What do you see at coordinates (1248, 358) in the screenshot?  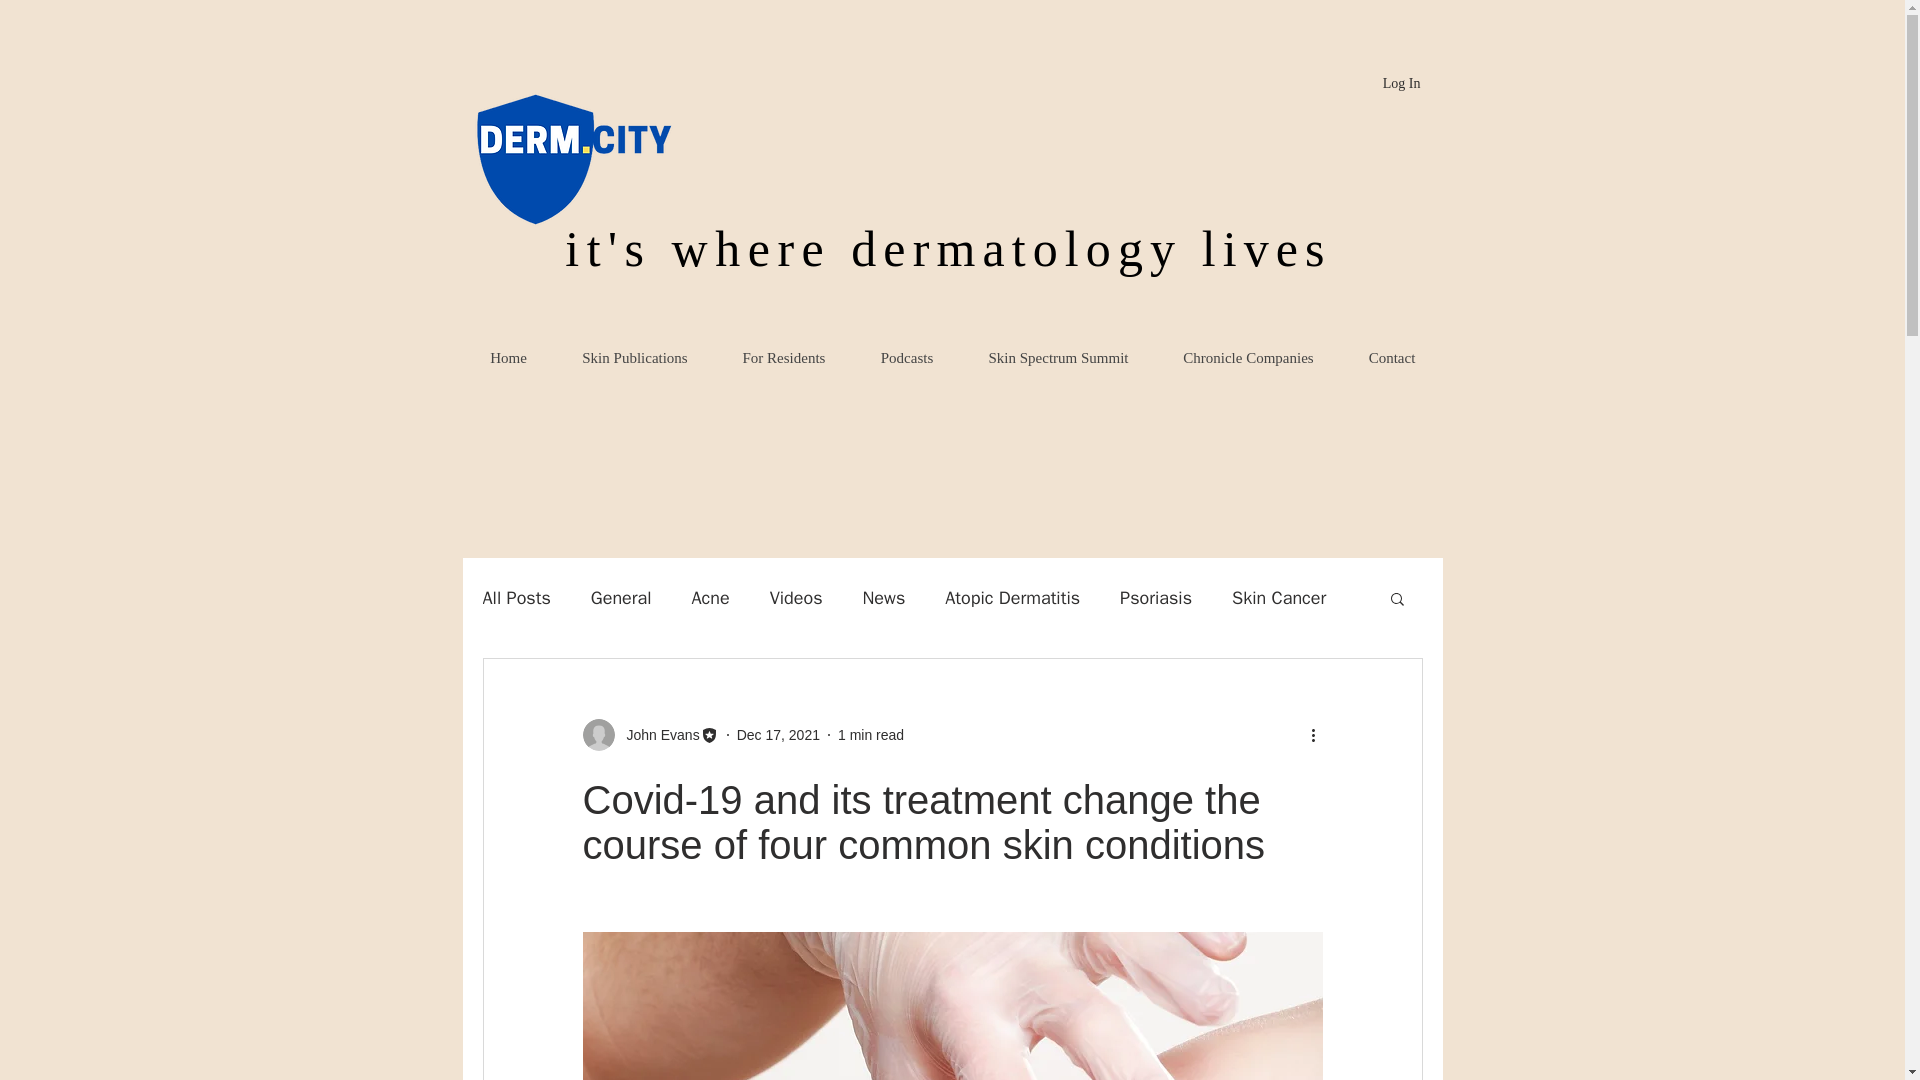 I see `Chronicle Companies` at bounding box center [1248, 358].